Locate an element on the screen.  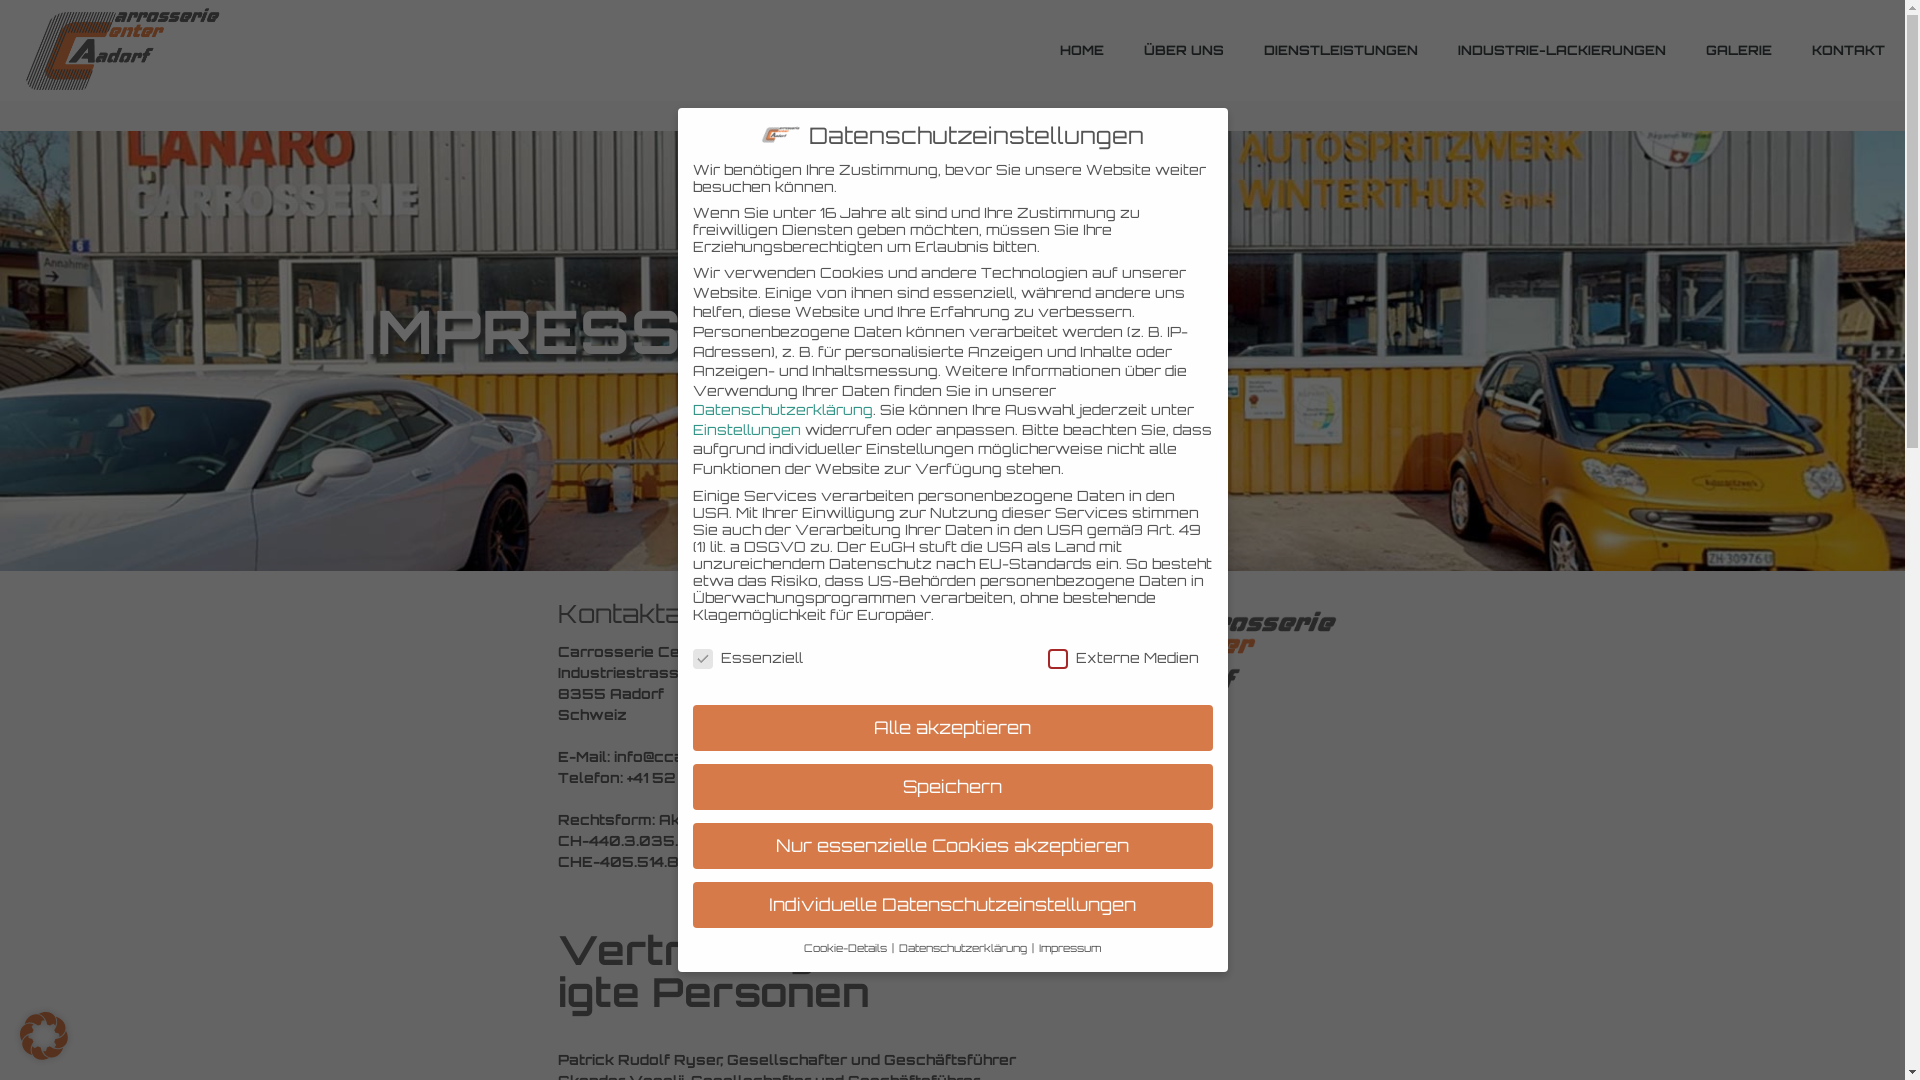
Carrosserie Center Aadorf AG is located at coordinates (124, 50).